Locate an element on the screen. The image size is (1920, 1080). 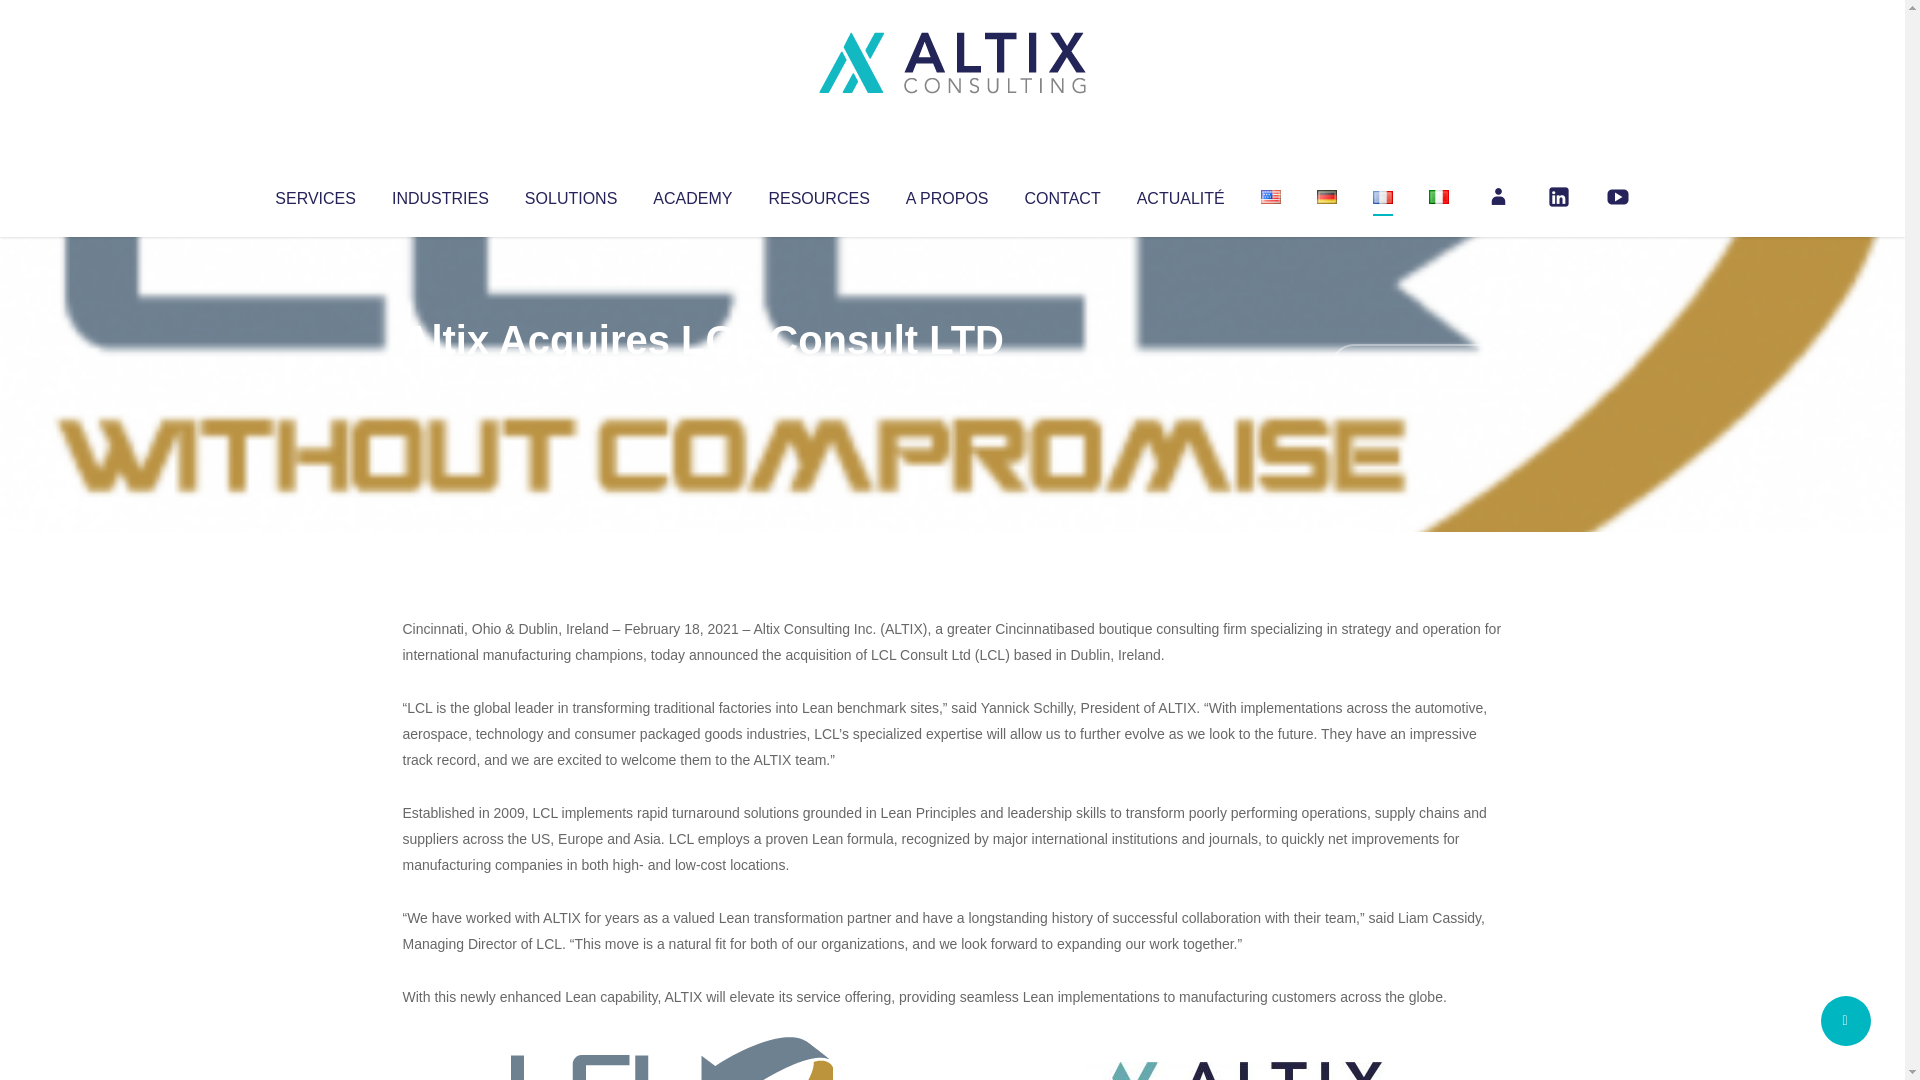
ACADEMY is located at coordinates (692, 194).